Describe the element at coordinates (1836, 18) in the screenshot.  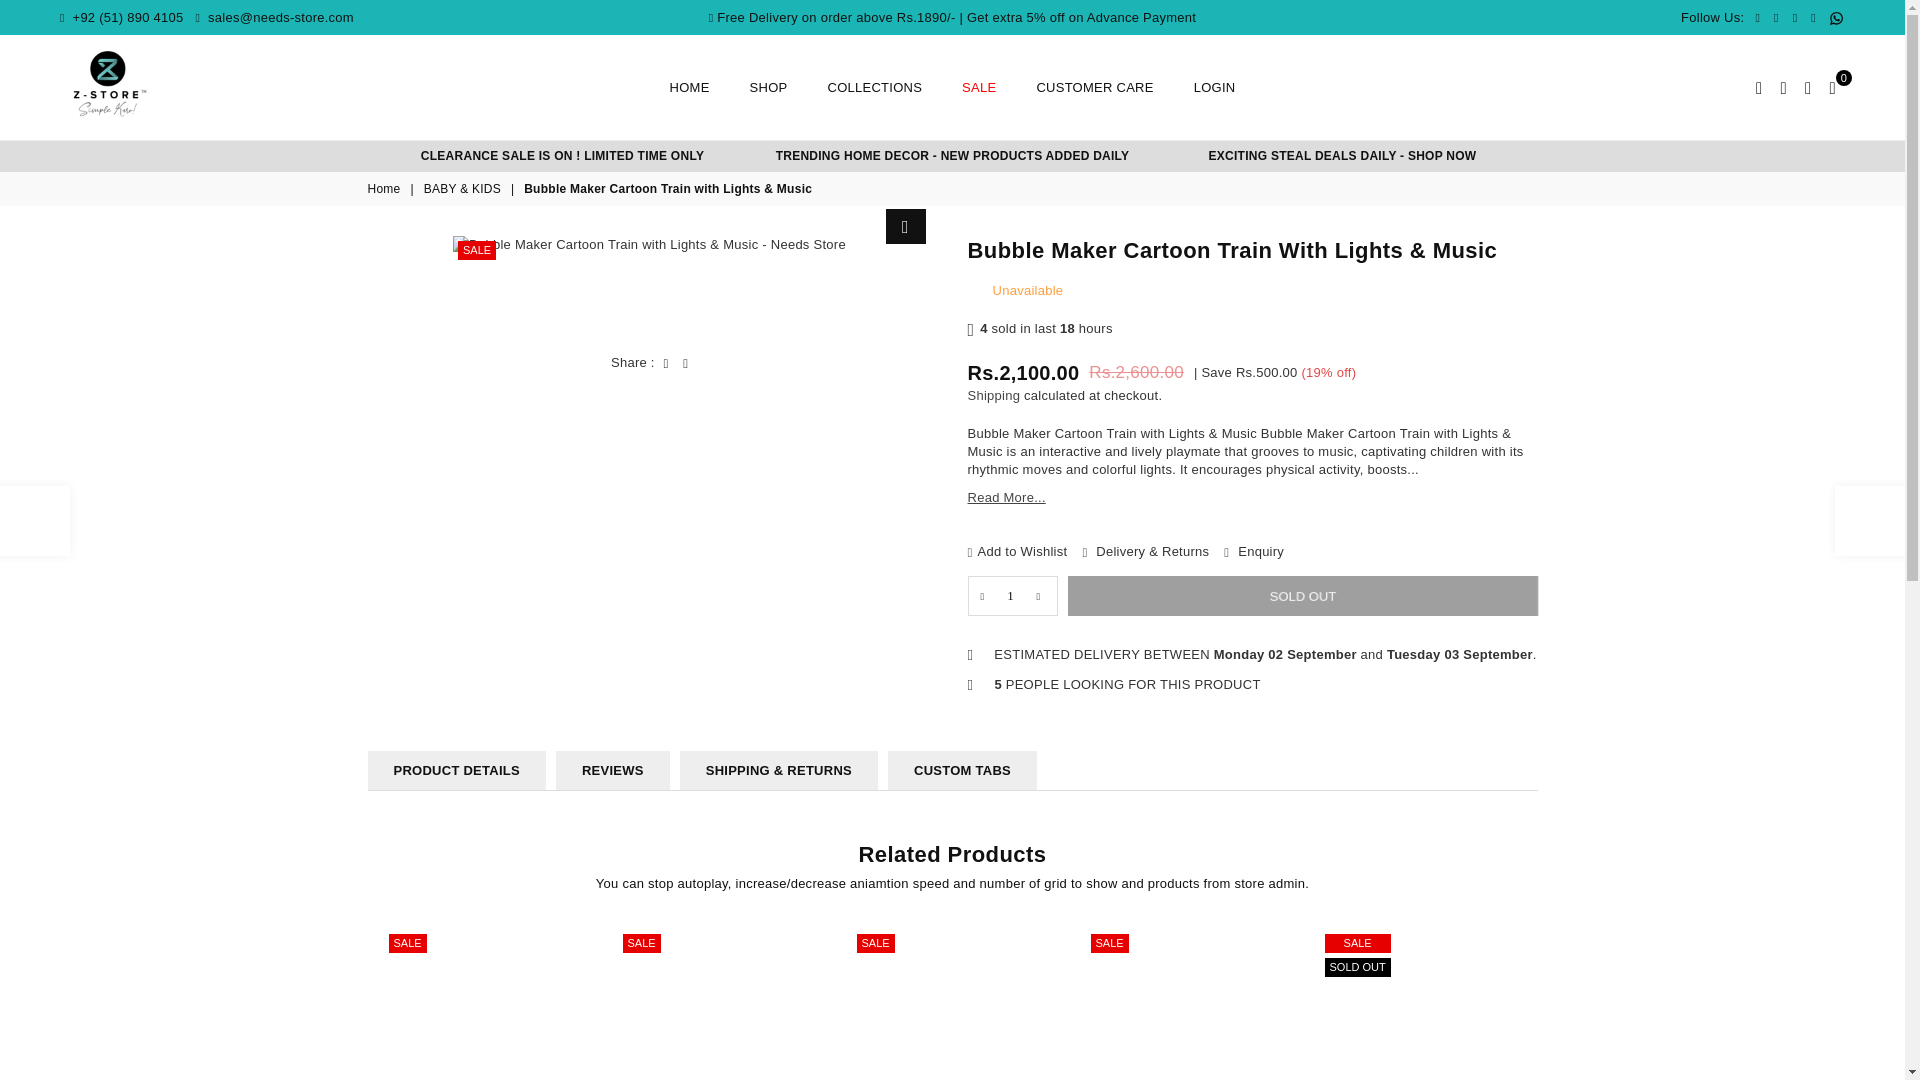
I see `Whatsapp` at that location.